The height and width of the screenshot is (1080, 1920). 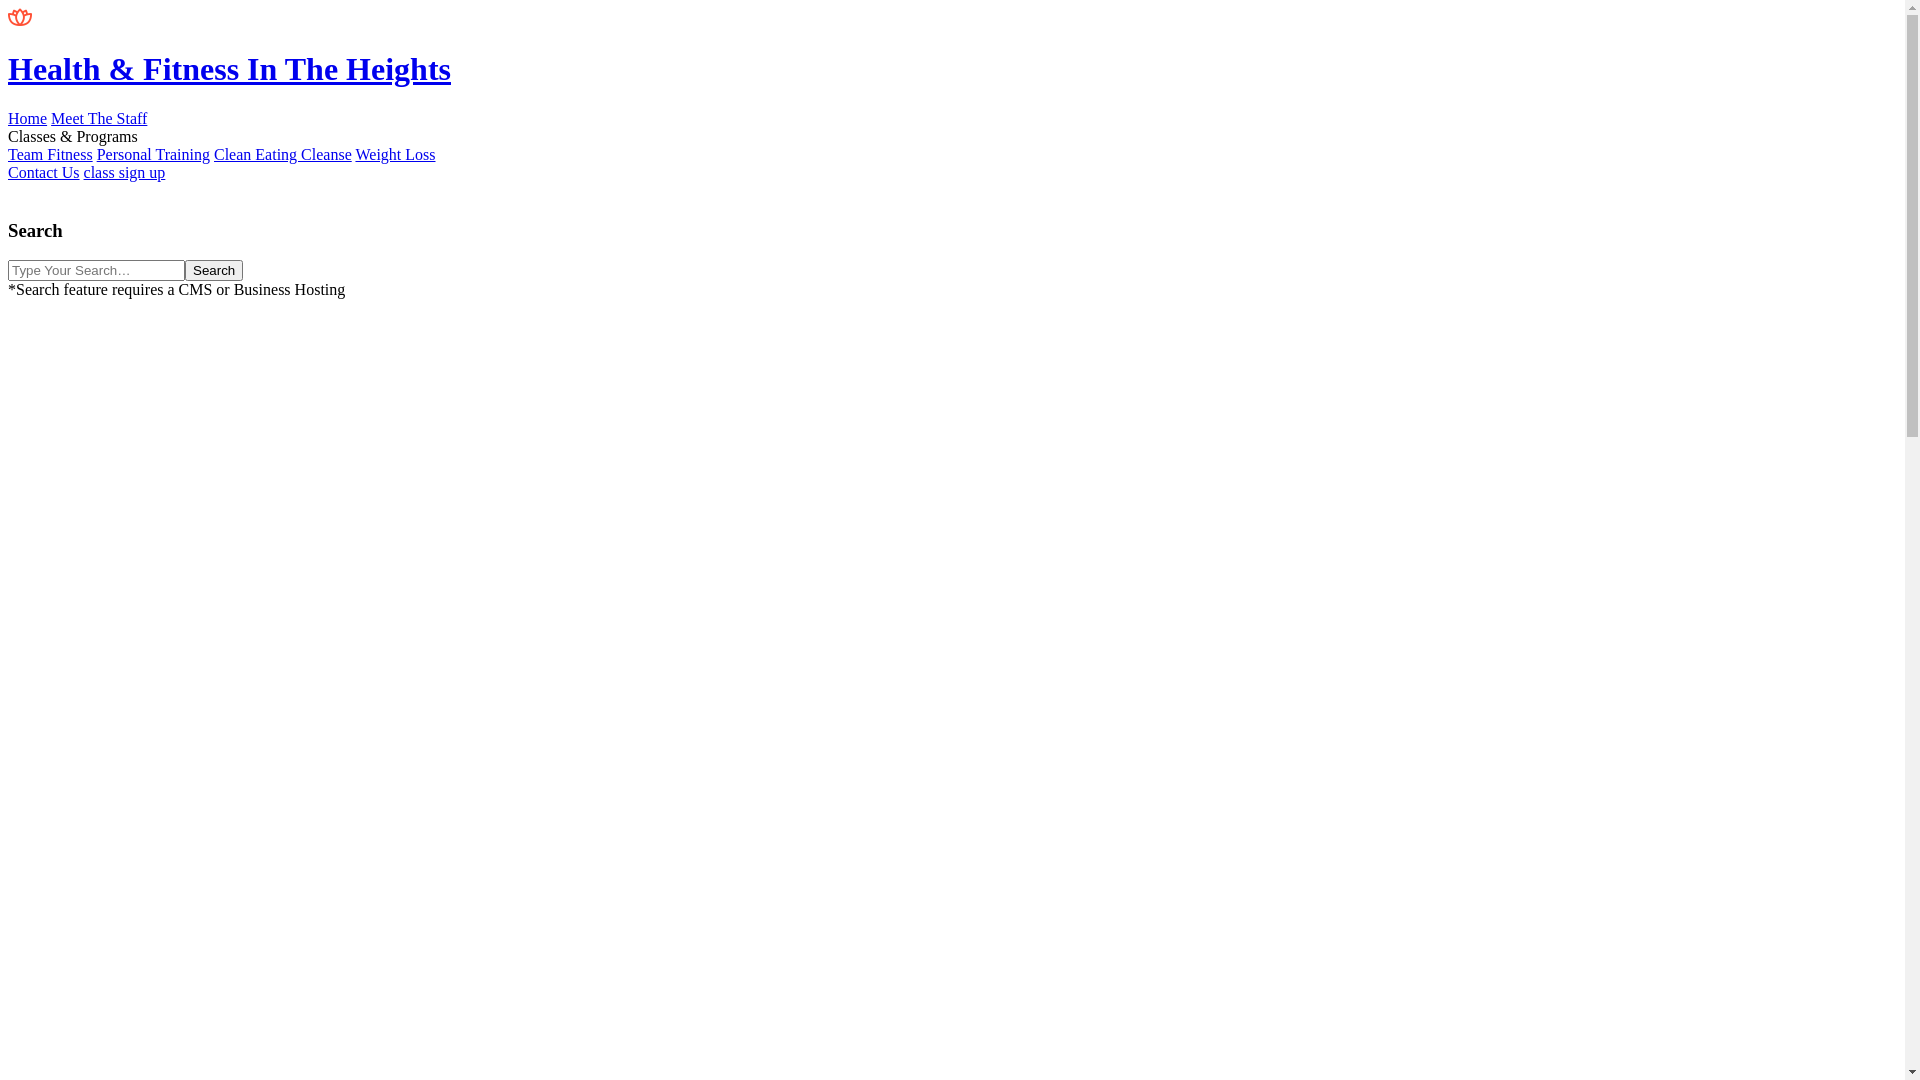 What do you see at coordinates (28, 118) in the screenshot?
I see `Home` at bounding box center [28, 118].